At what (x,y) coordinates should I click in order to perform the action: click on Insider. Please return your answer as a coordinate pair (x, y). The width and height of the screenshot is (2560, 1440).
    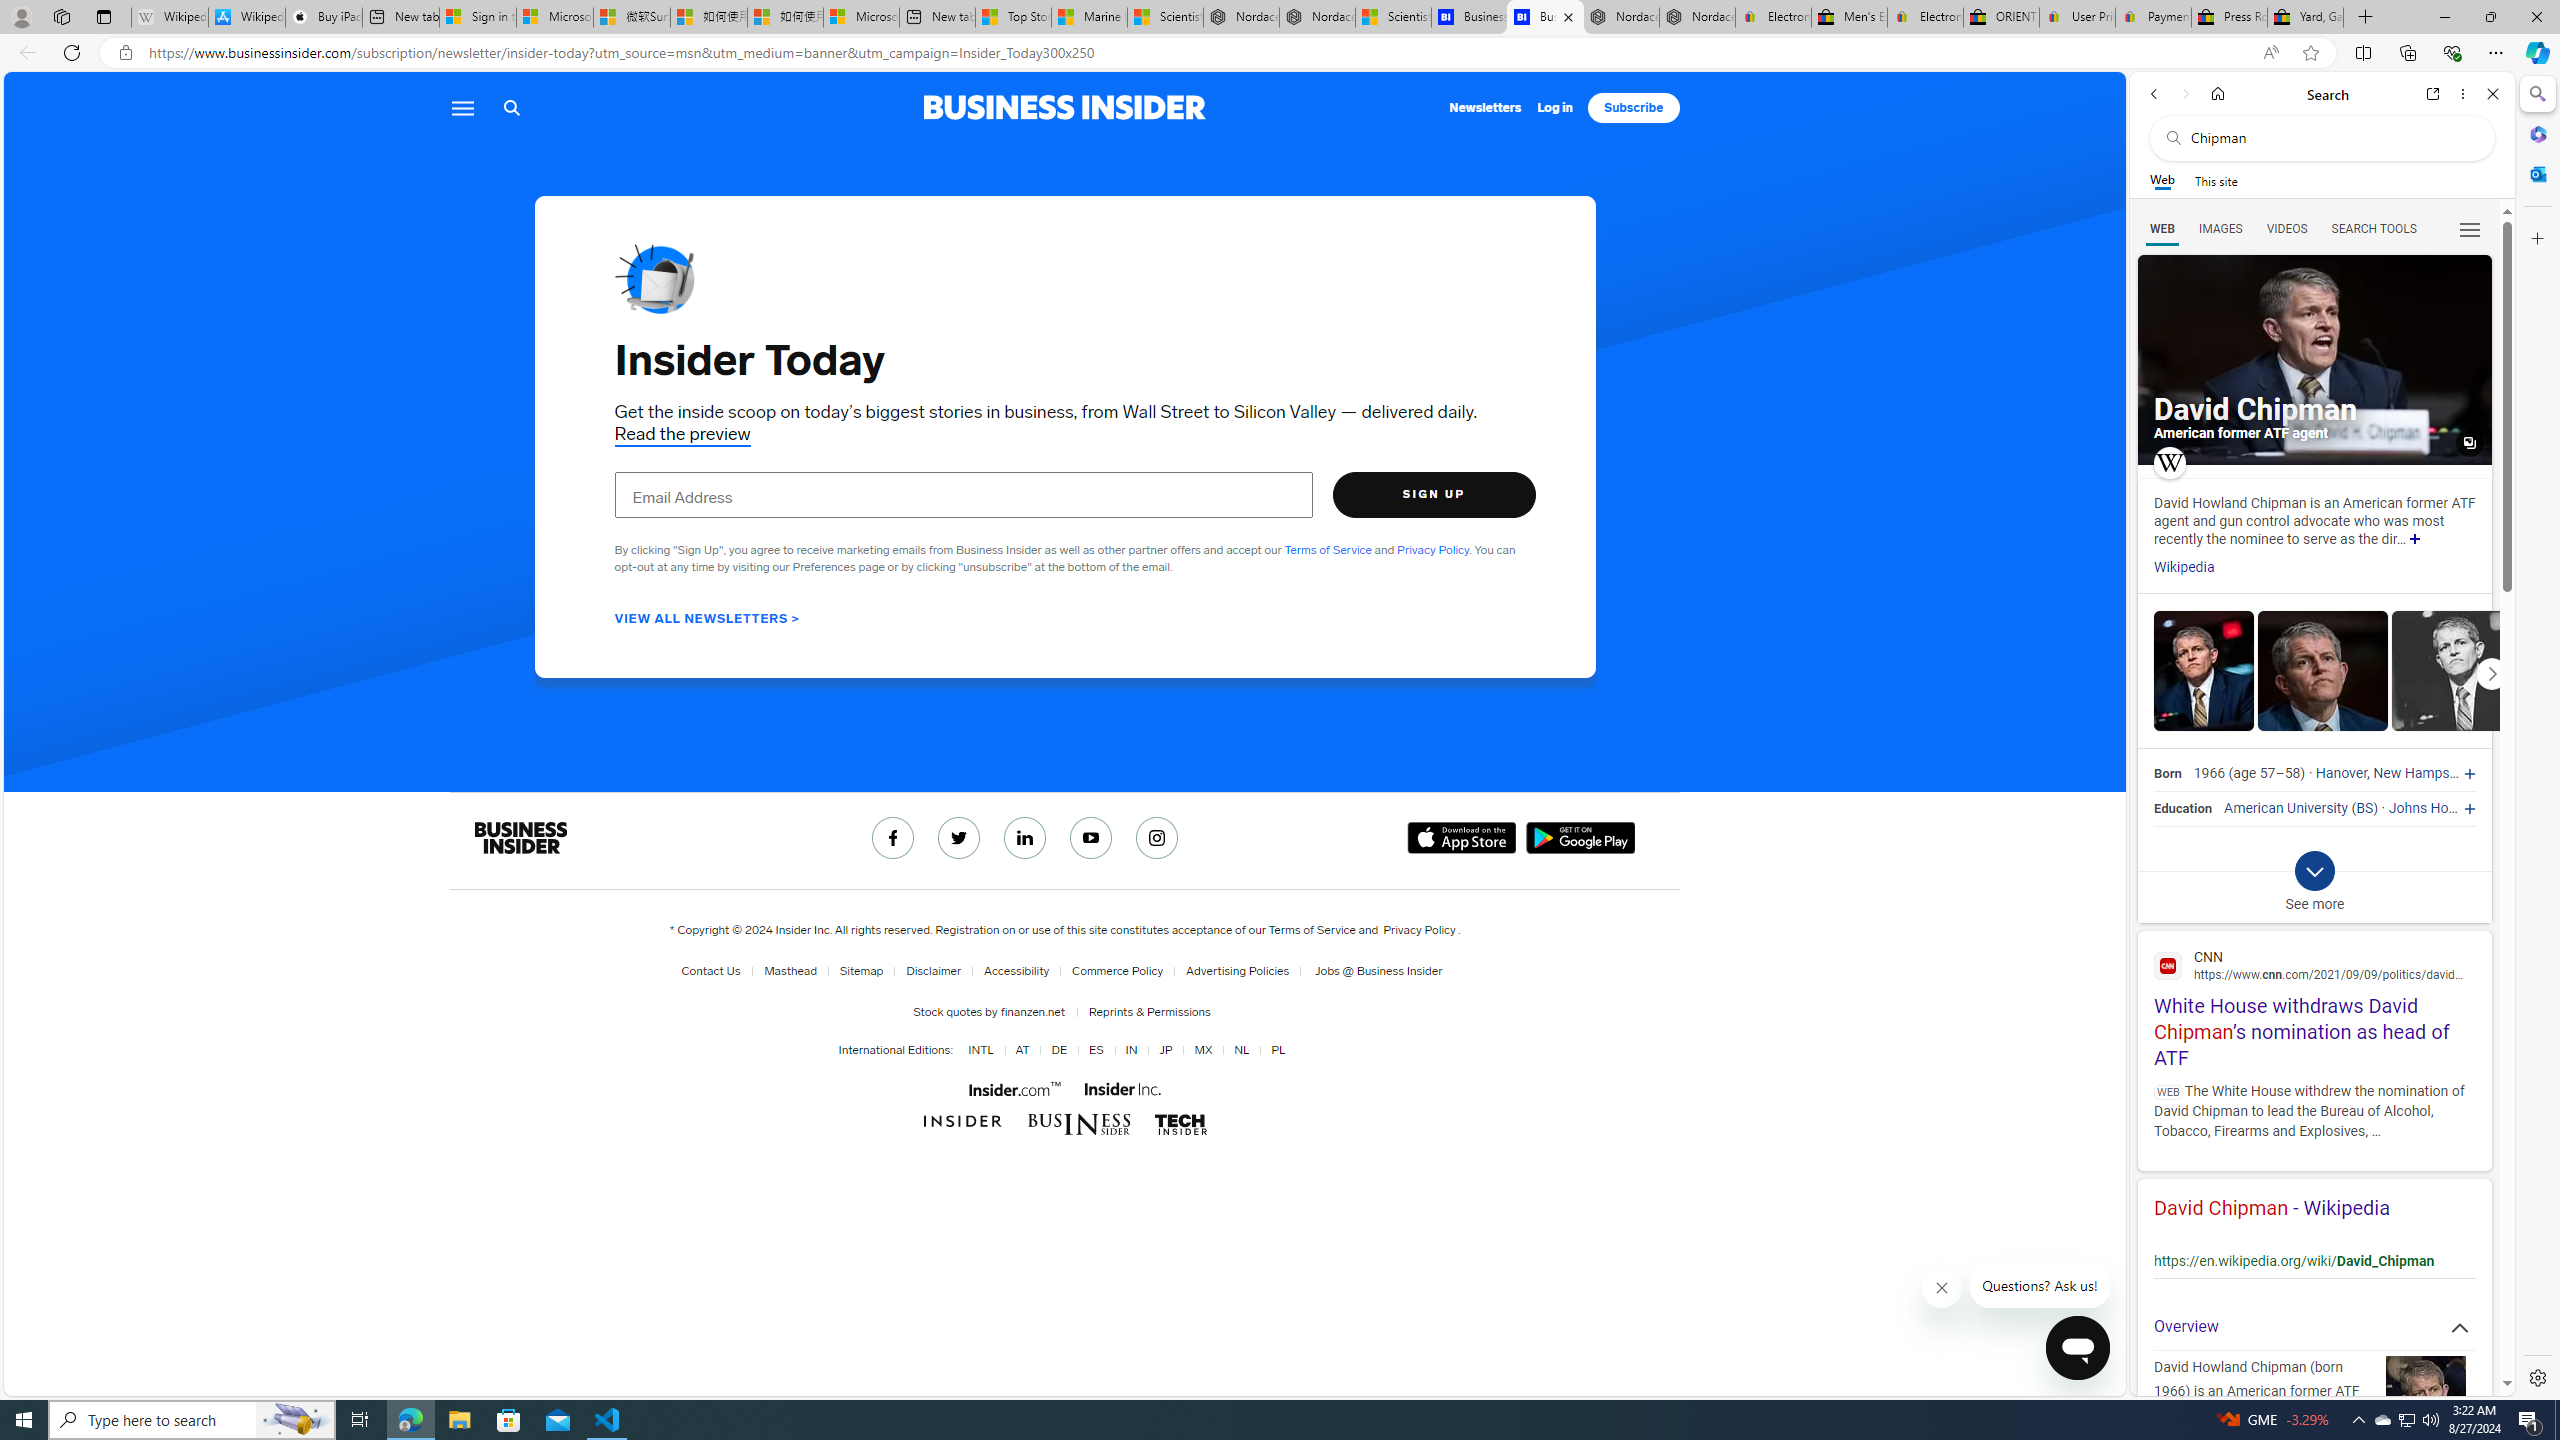
    Looking at the image, I should click on (964, 1121).